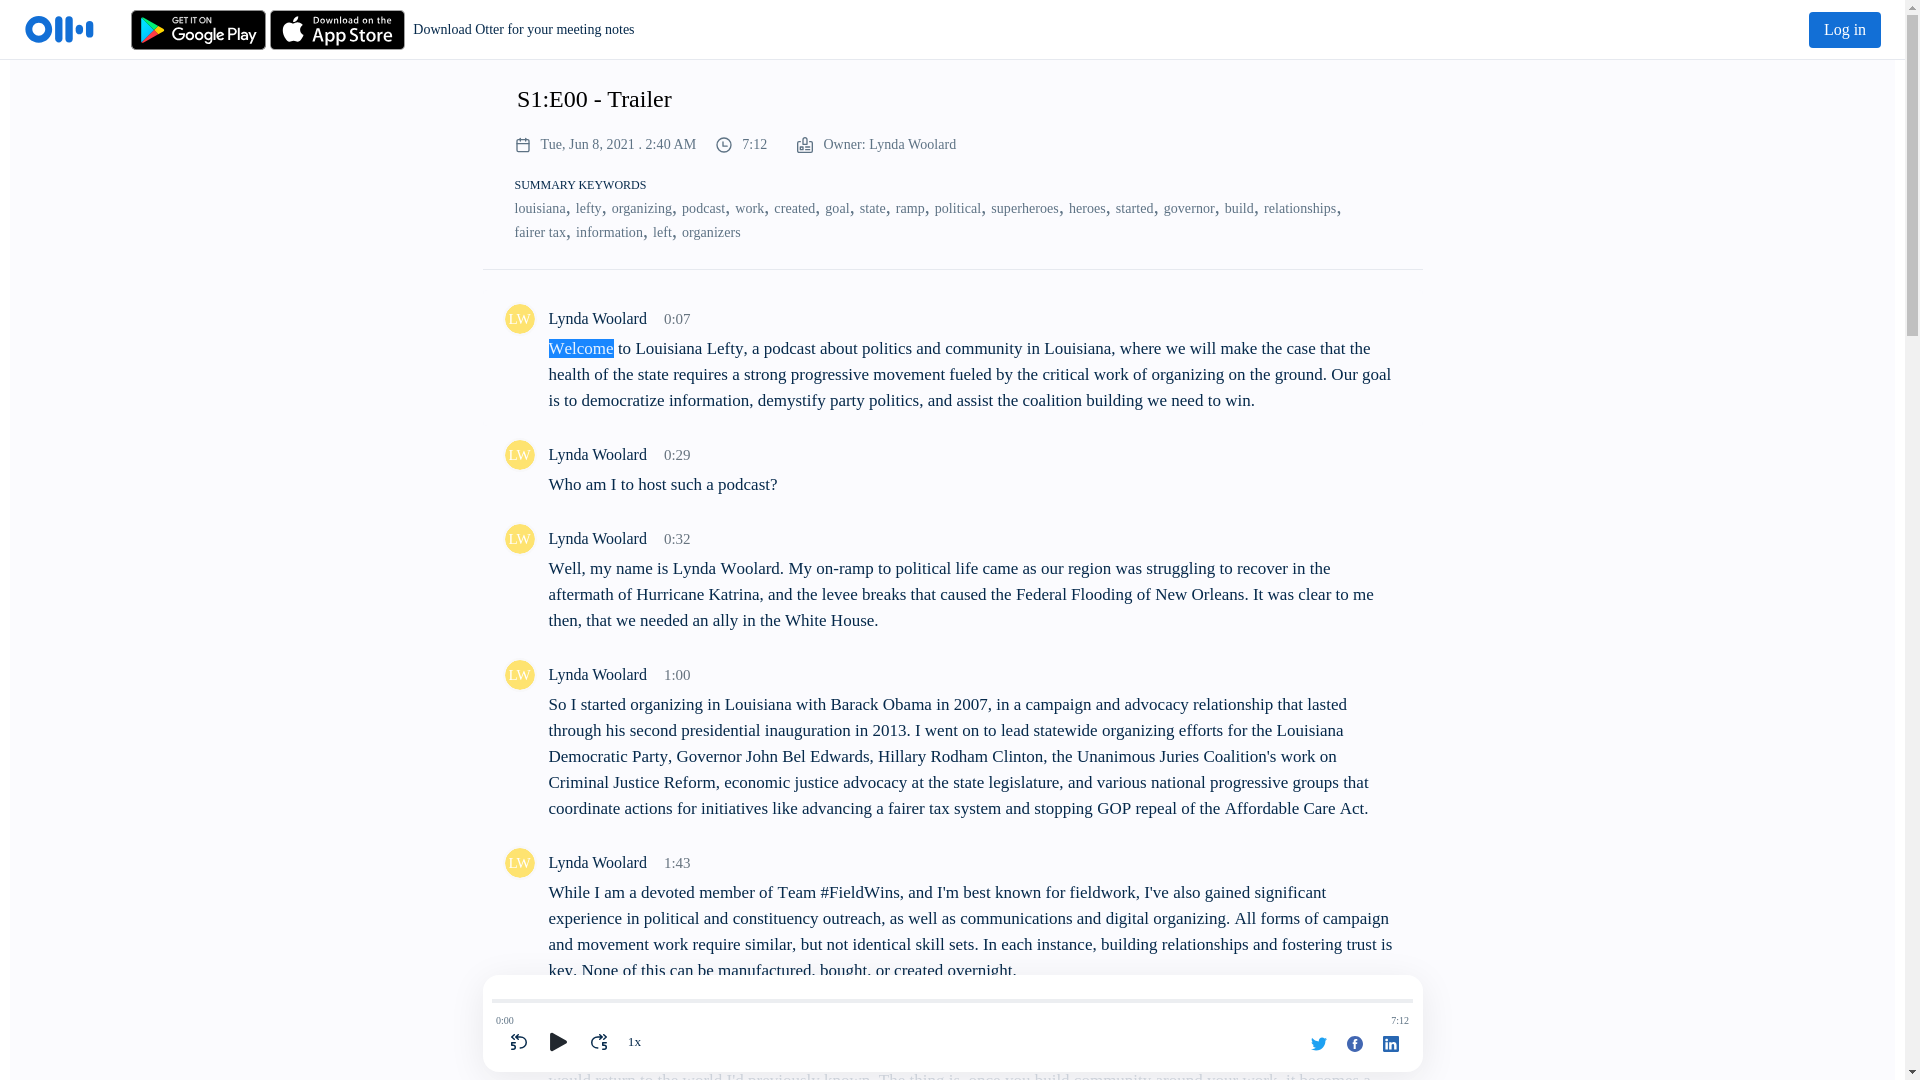 The height and width of the screenshot is (1080, 1920). I want to click on Lynda Woolard, so click(518, 318).